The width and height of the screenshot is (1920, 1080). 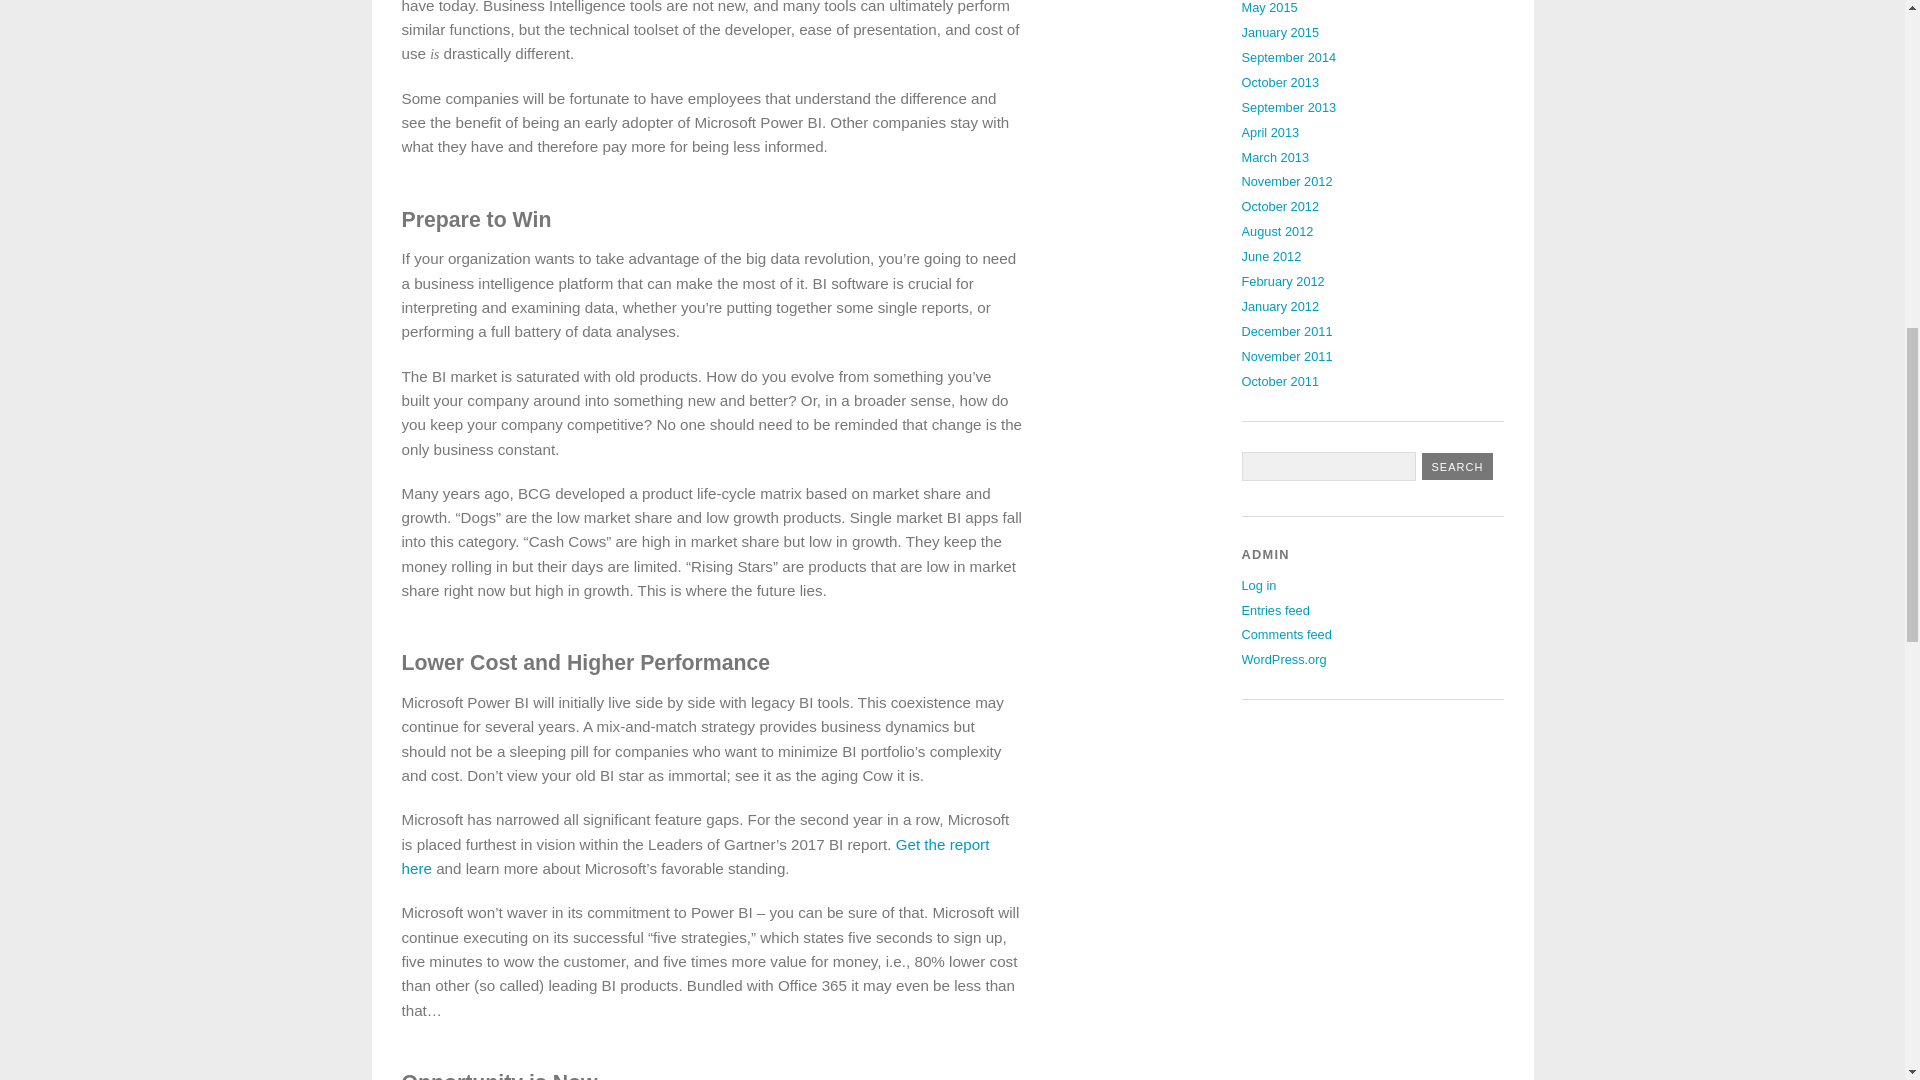 What do you see at coordinates (1281, 32) in the screenshot?
I see `January 2015` at bounding box center [1281, 32].